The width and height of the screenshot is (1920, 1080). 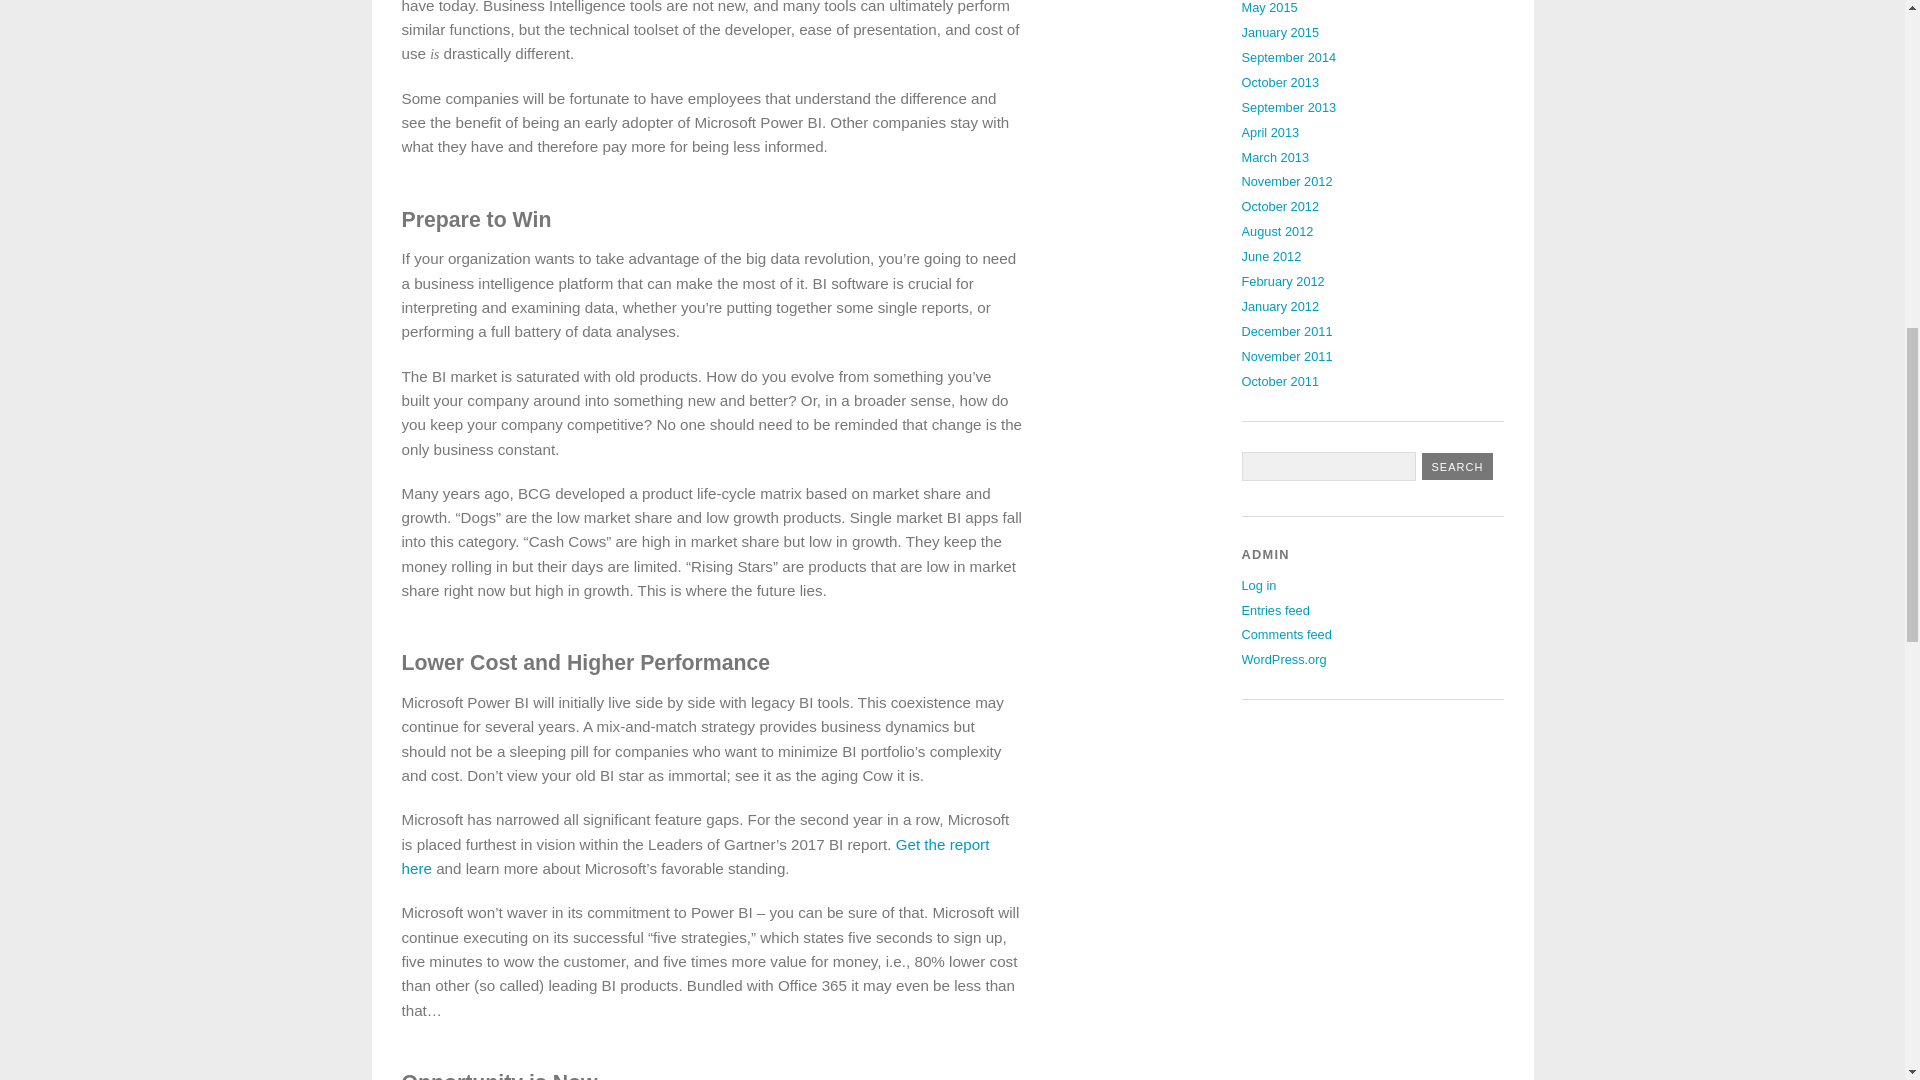 What do you see at coordinates (1281, 32) in the screenshot?
I see `January 2015` at bounding box center [1281, 32].